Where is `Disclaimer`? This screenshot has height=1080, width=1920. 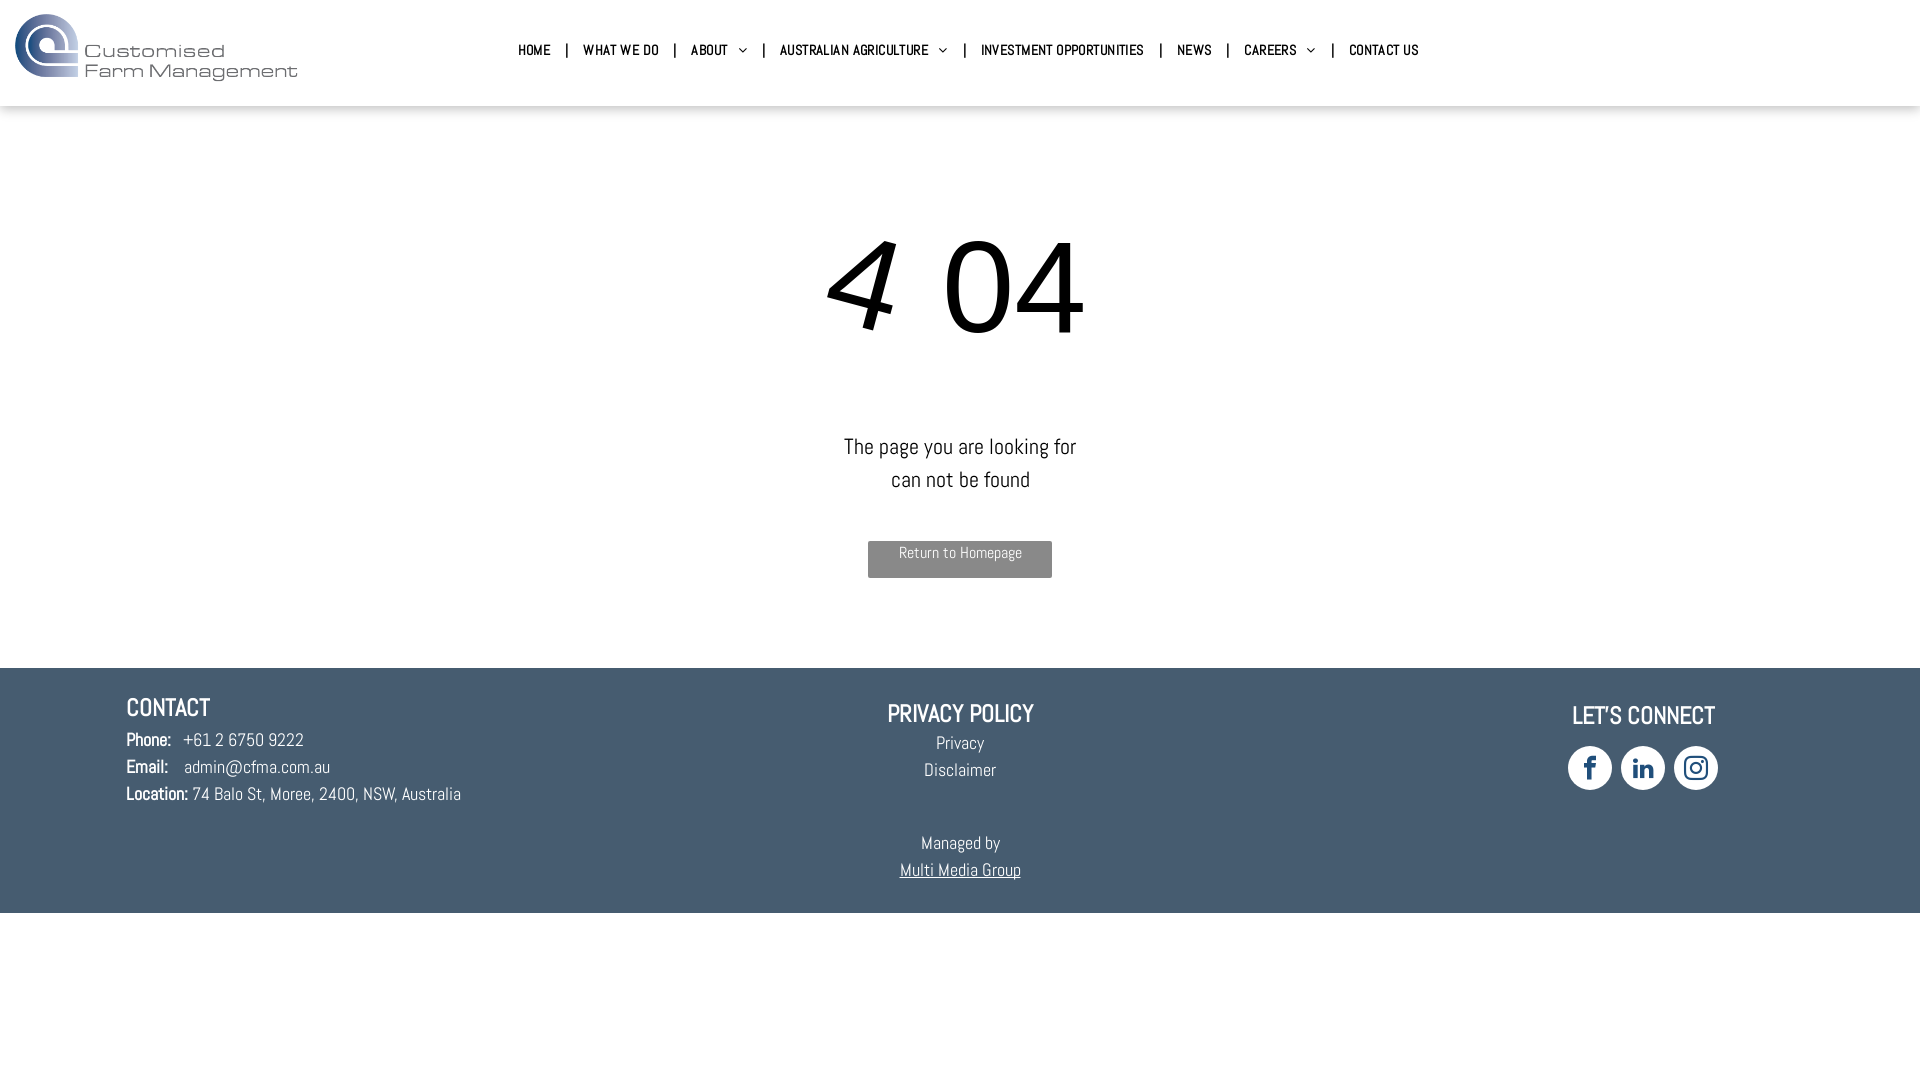
Disclaimer is located at coordinates (960, 770).